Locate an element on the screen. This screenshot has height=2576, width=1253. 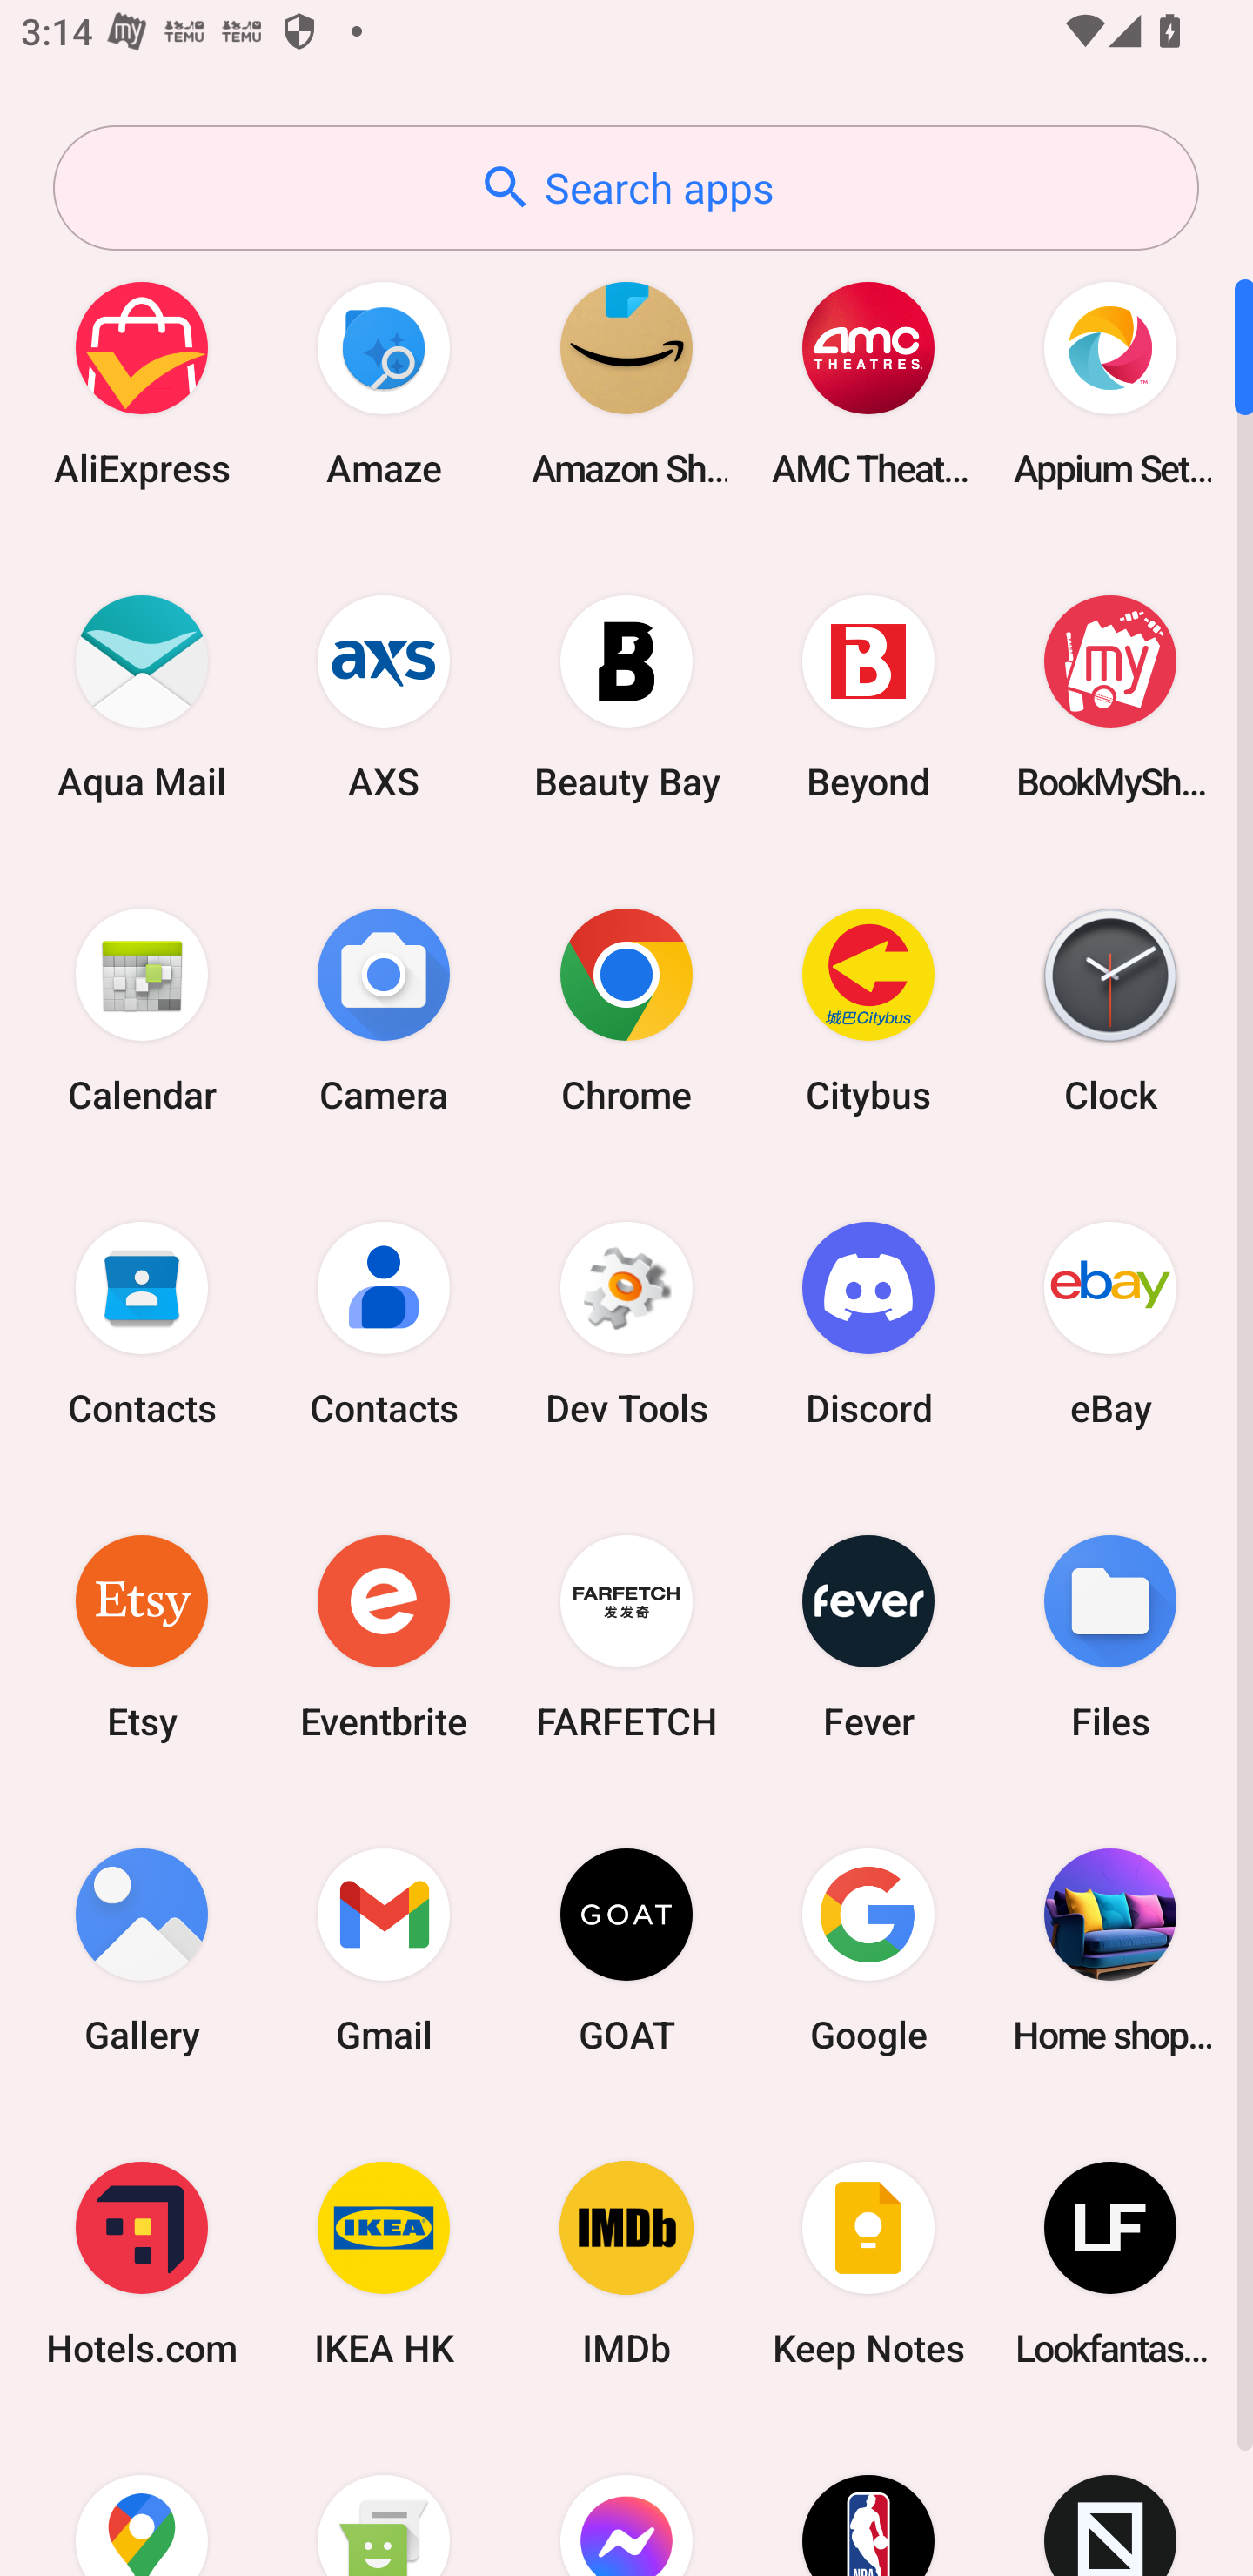
Calendar is located at coordinates (142, 1010).